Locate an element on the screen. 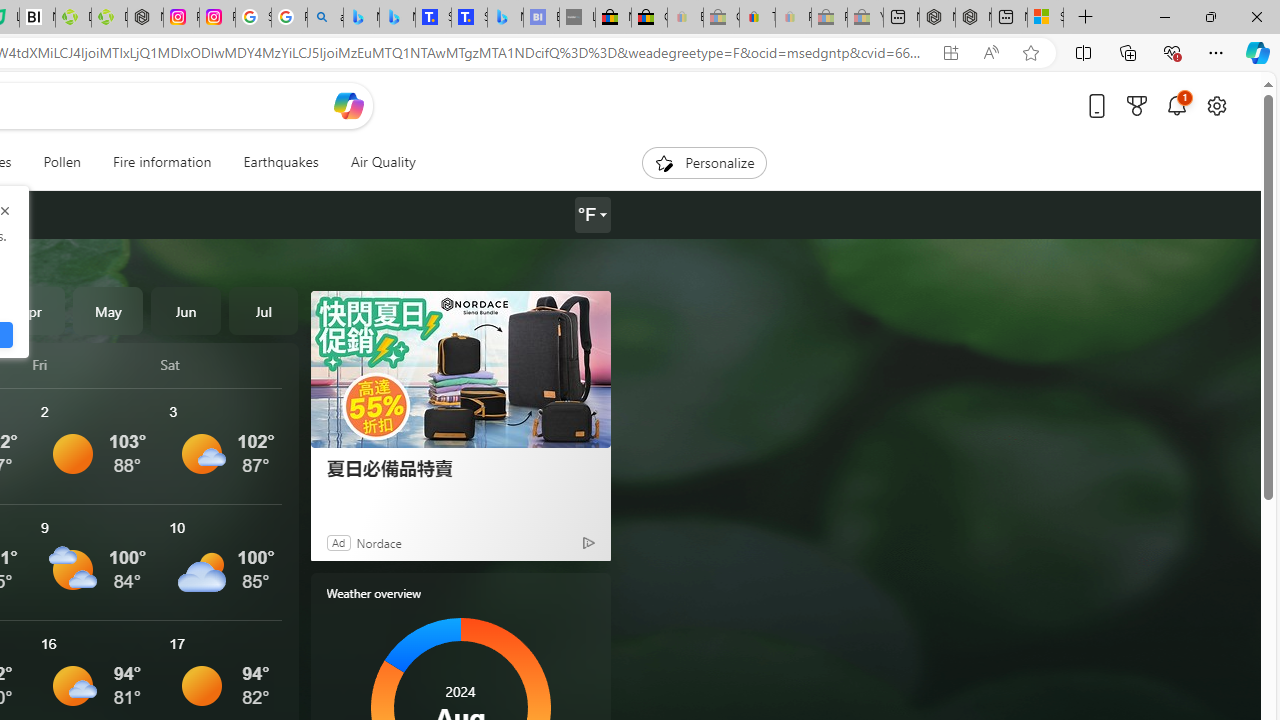 This screenshot has width=1280, height=720. Sat is located at coordinates (221, 364).